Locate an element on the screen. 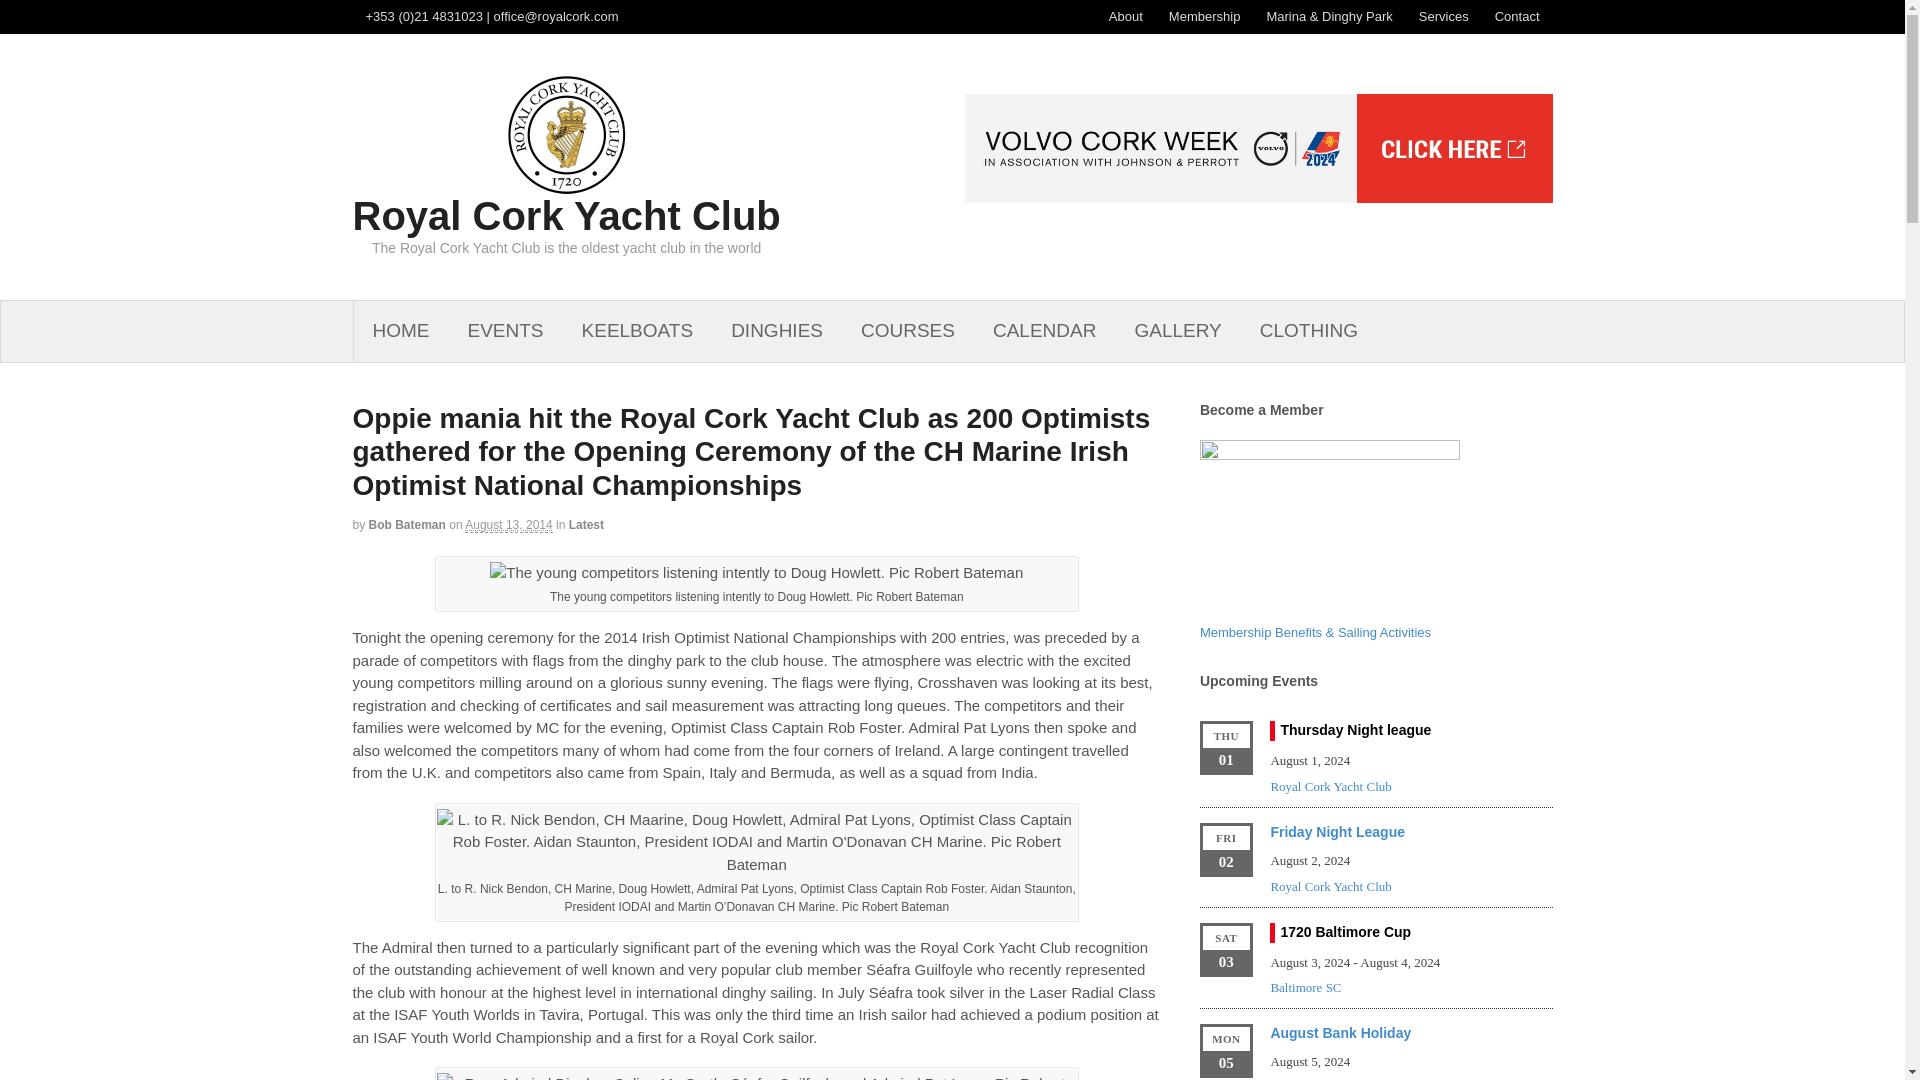 This screenshot has height=1080, width=1920. About is located at coordinates (1126, 16).